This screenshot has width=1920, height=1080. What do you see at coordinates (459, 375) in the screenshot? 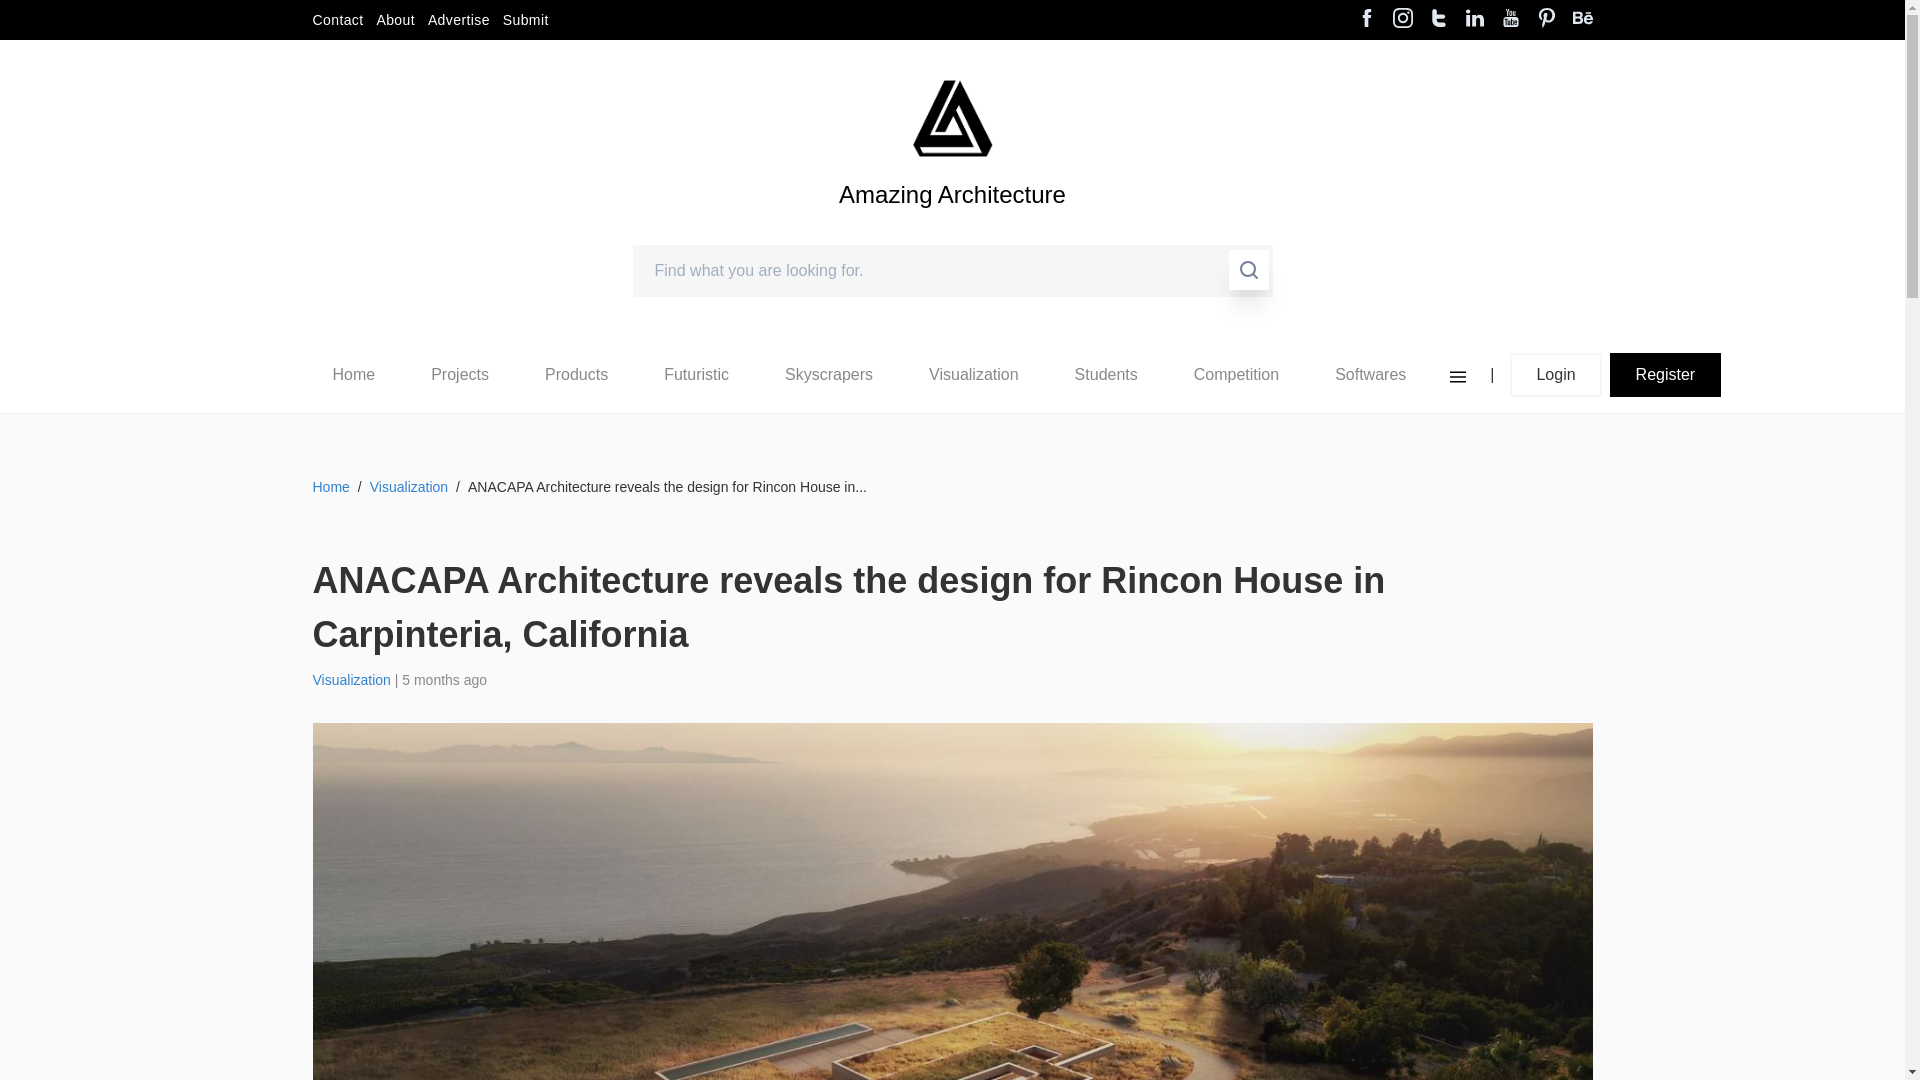
I see `Projects` at bounding box center [459, 375].